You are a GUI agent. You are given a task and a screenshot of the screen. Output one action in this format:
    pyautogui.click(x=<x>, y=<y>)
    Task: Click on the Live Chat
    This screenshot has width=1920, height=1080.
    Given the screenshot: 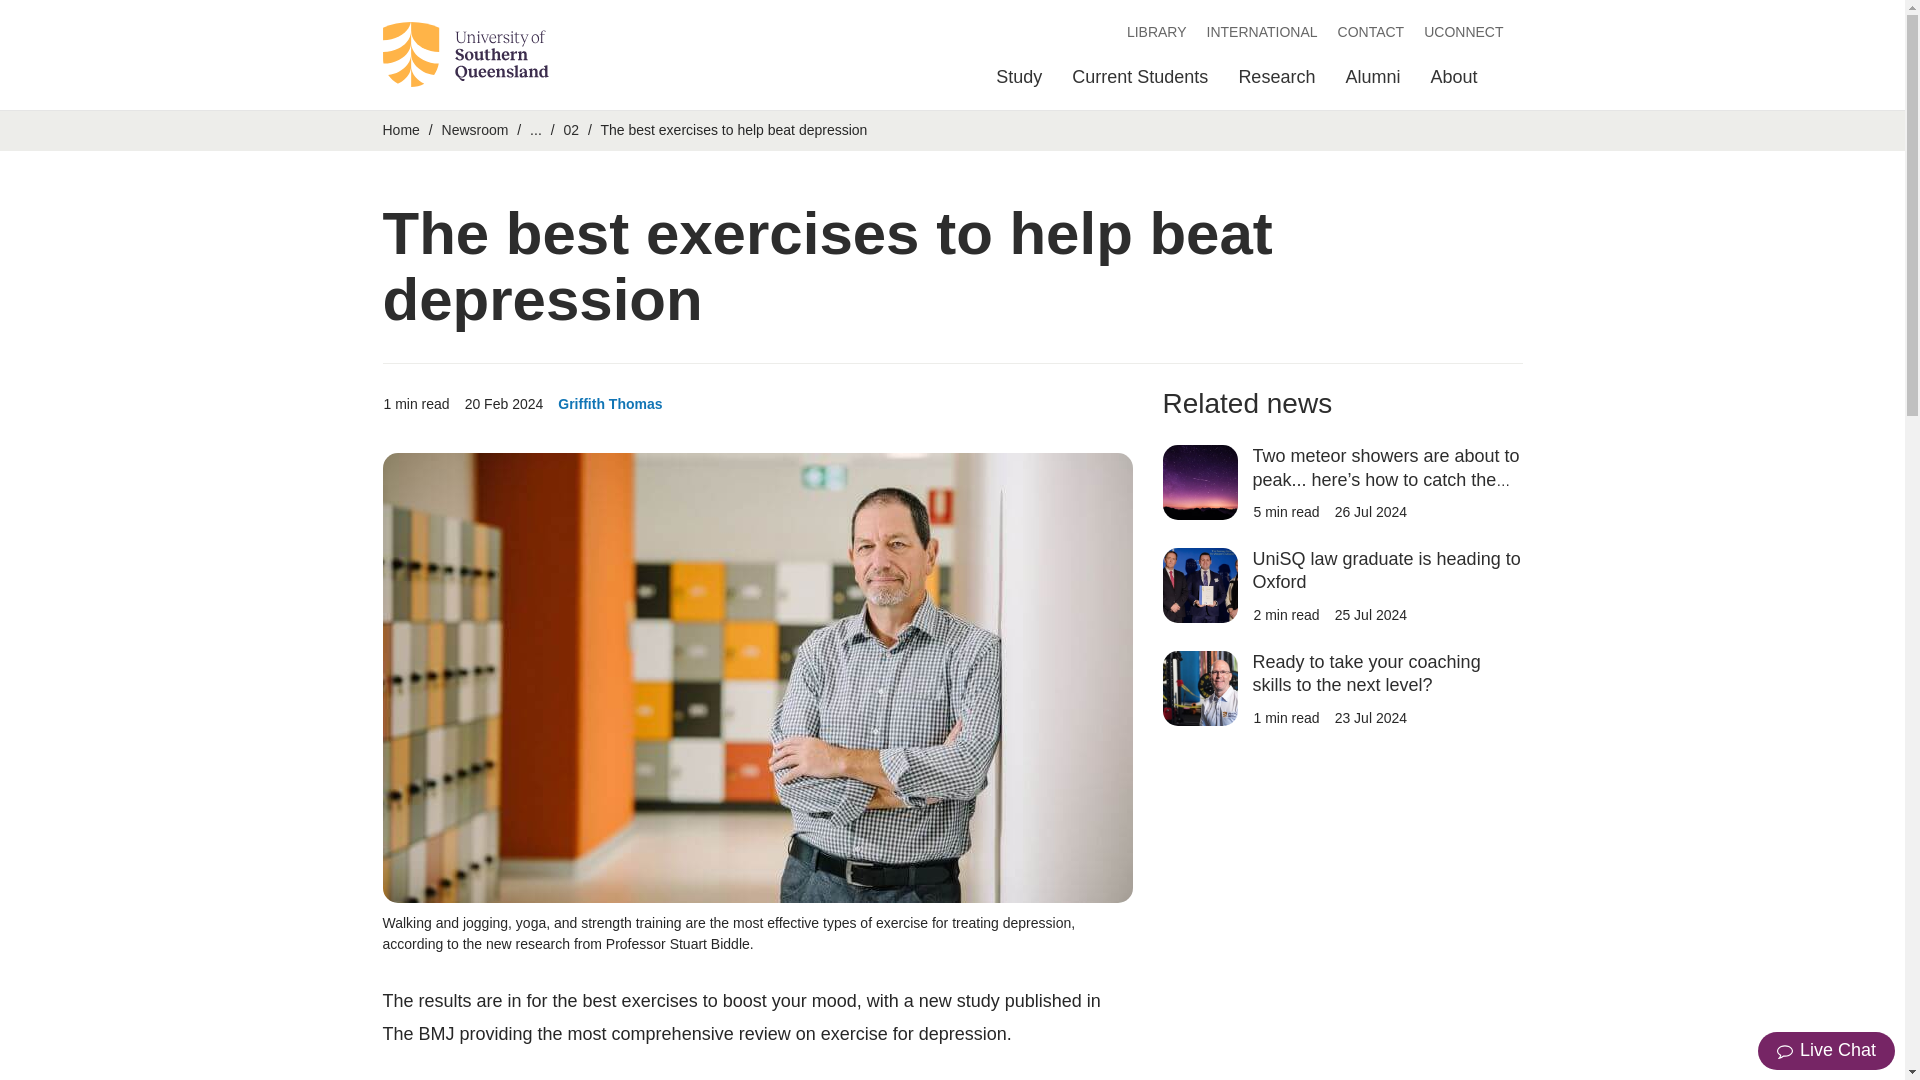 What is the action you would take?
    pyautogui.click(x=1826, y=1051)
    